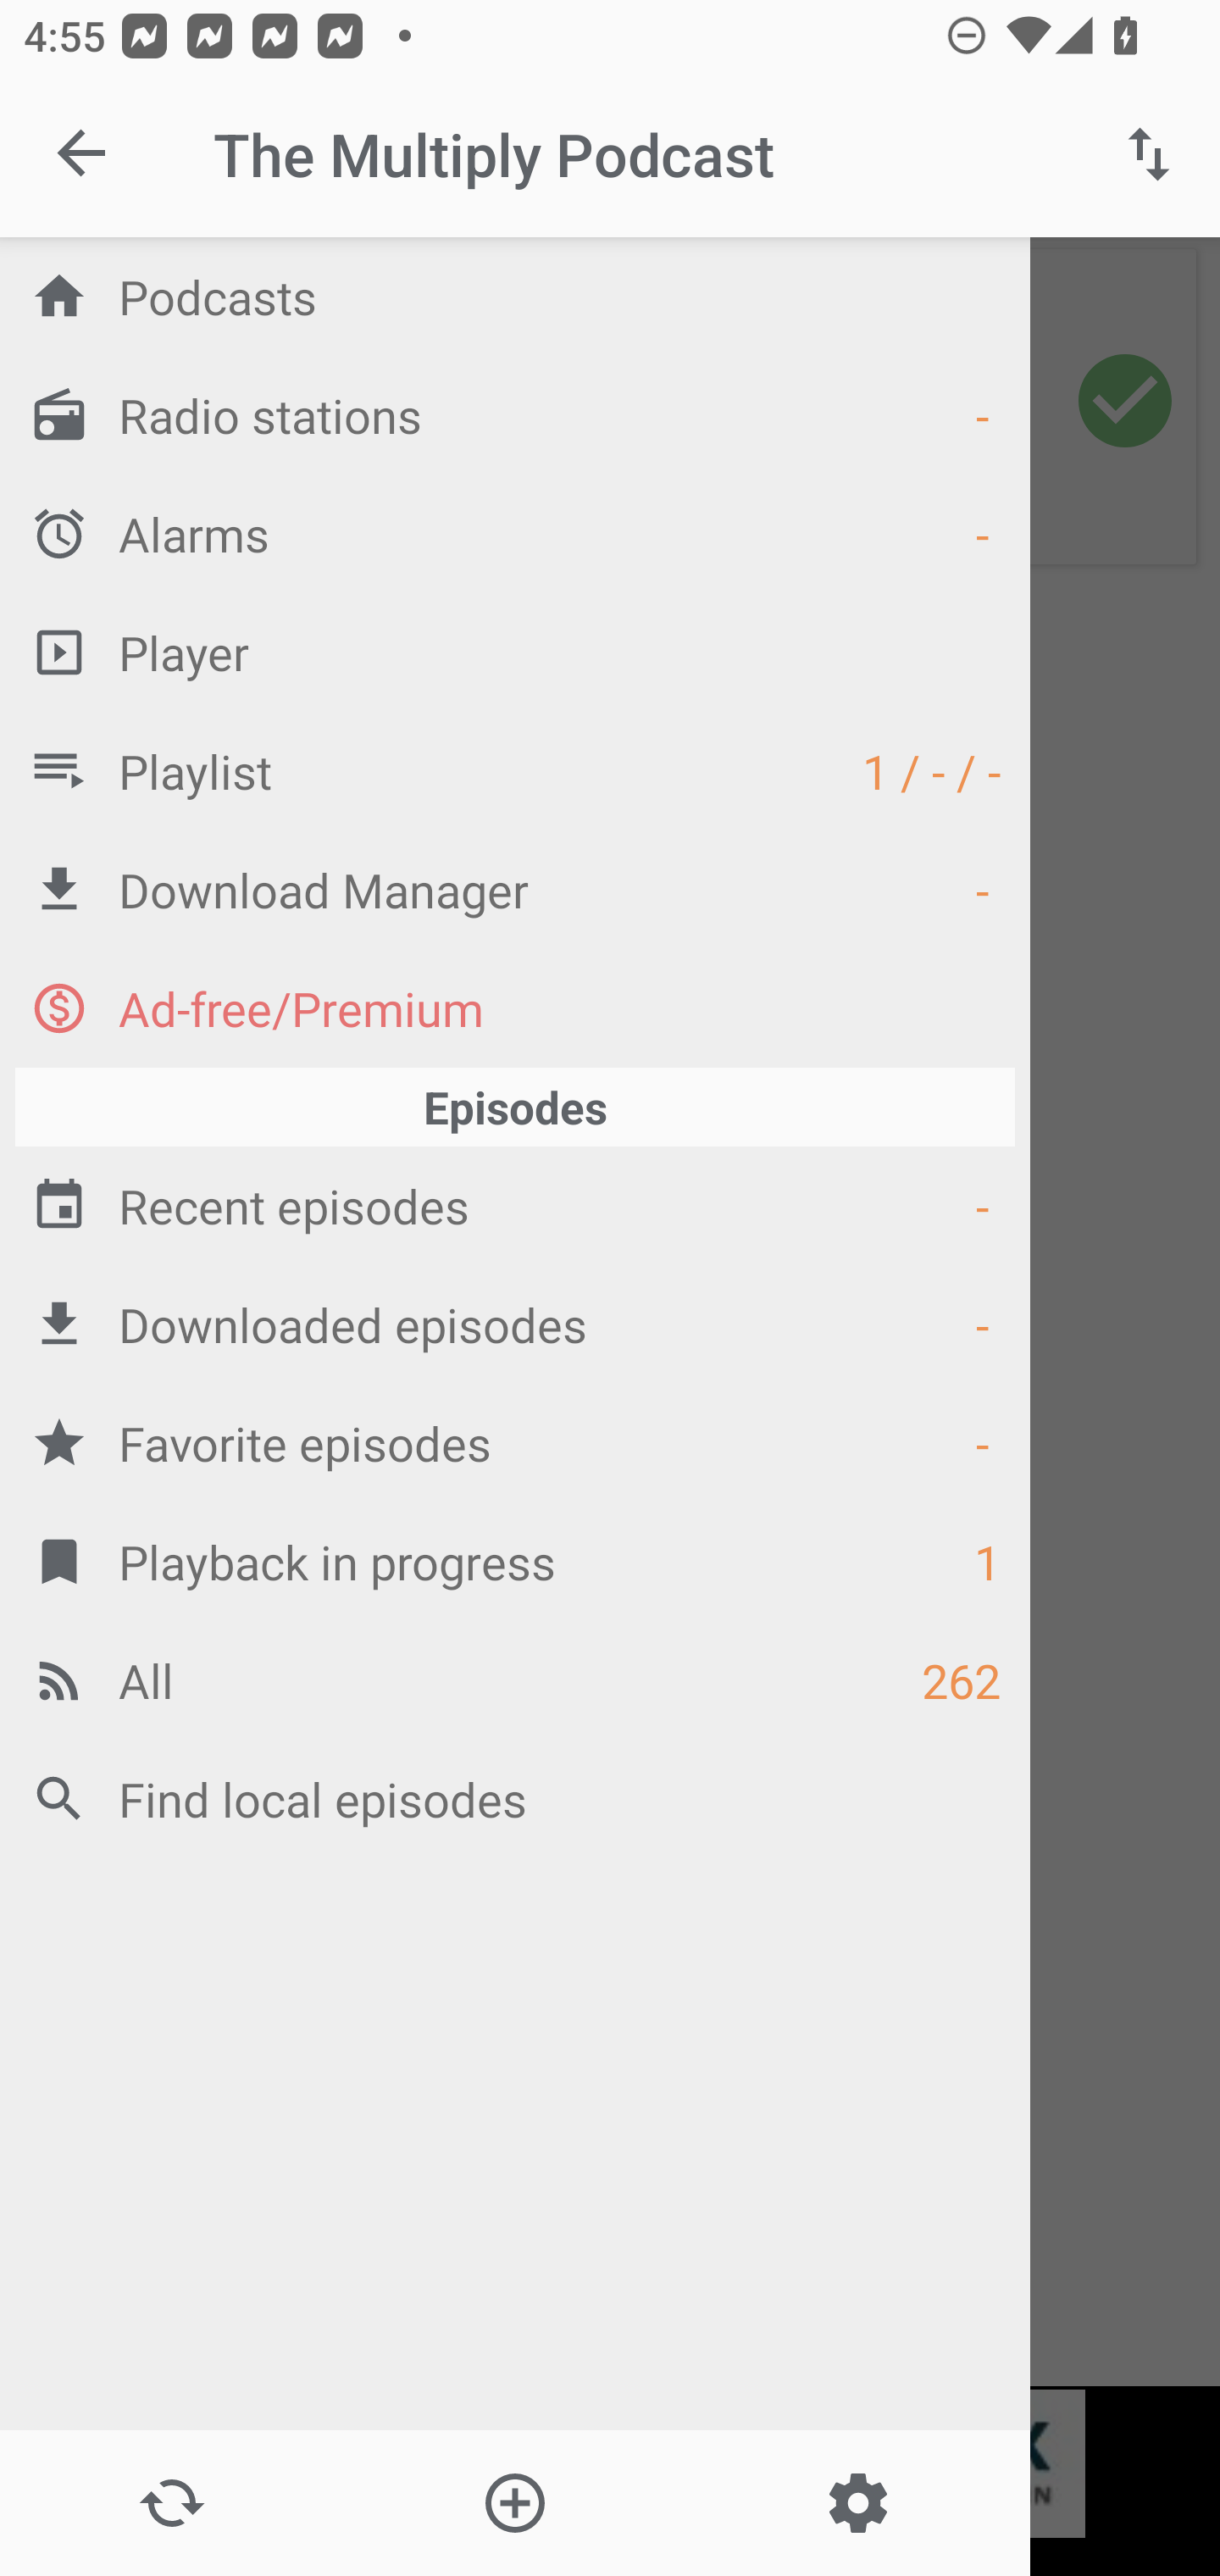 Image resolution: width=1220 pixels, height=2576 pixels. I want to click on Playlist 1 / - / -, so click(515, 769).